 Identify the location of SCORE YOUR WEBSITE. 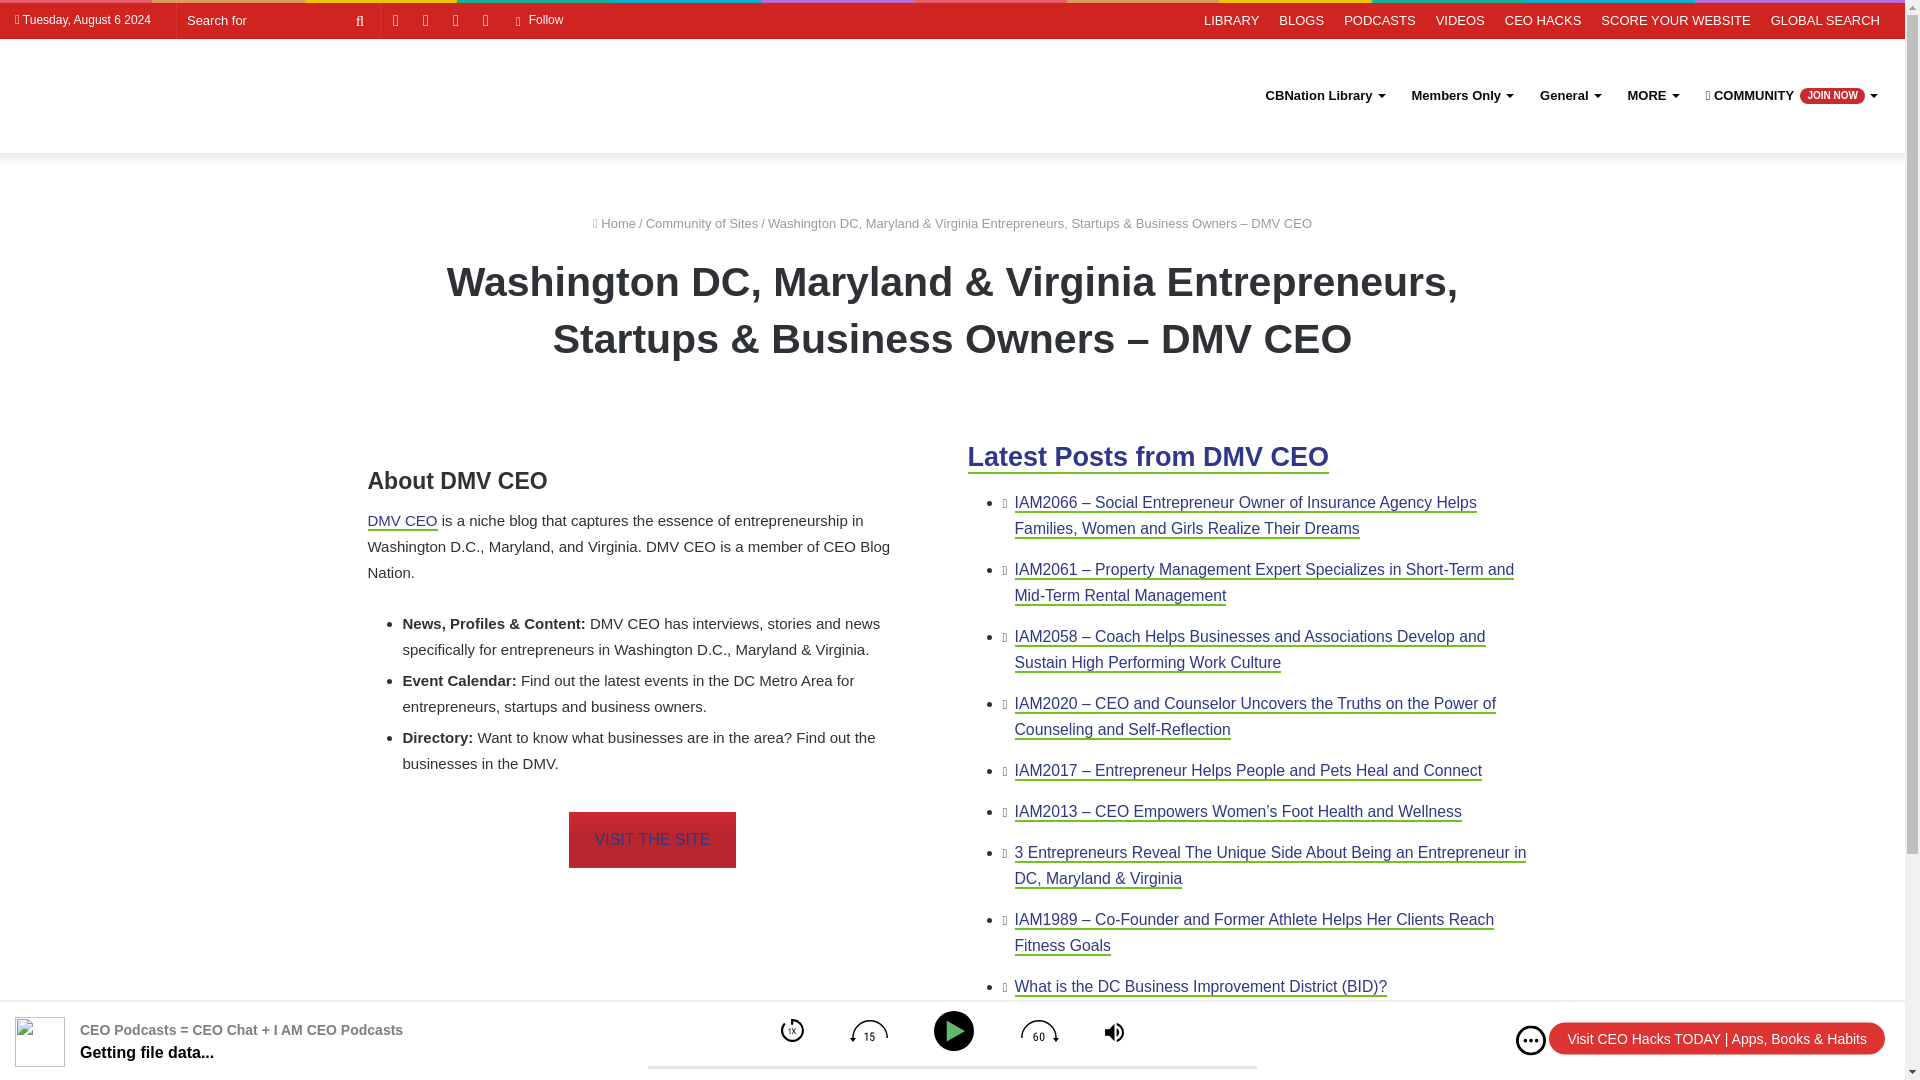
(1676, 20).